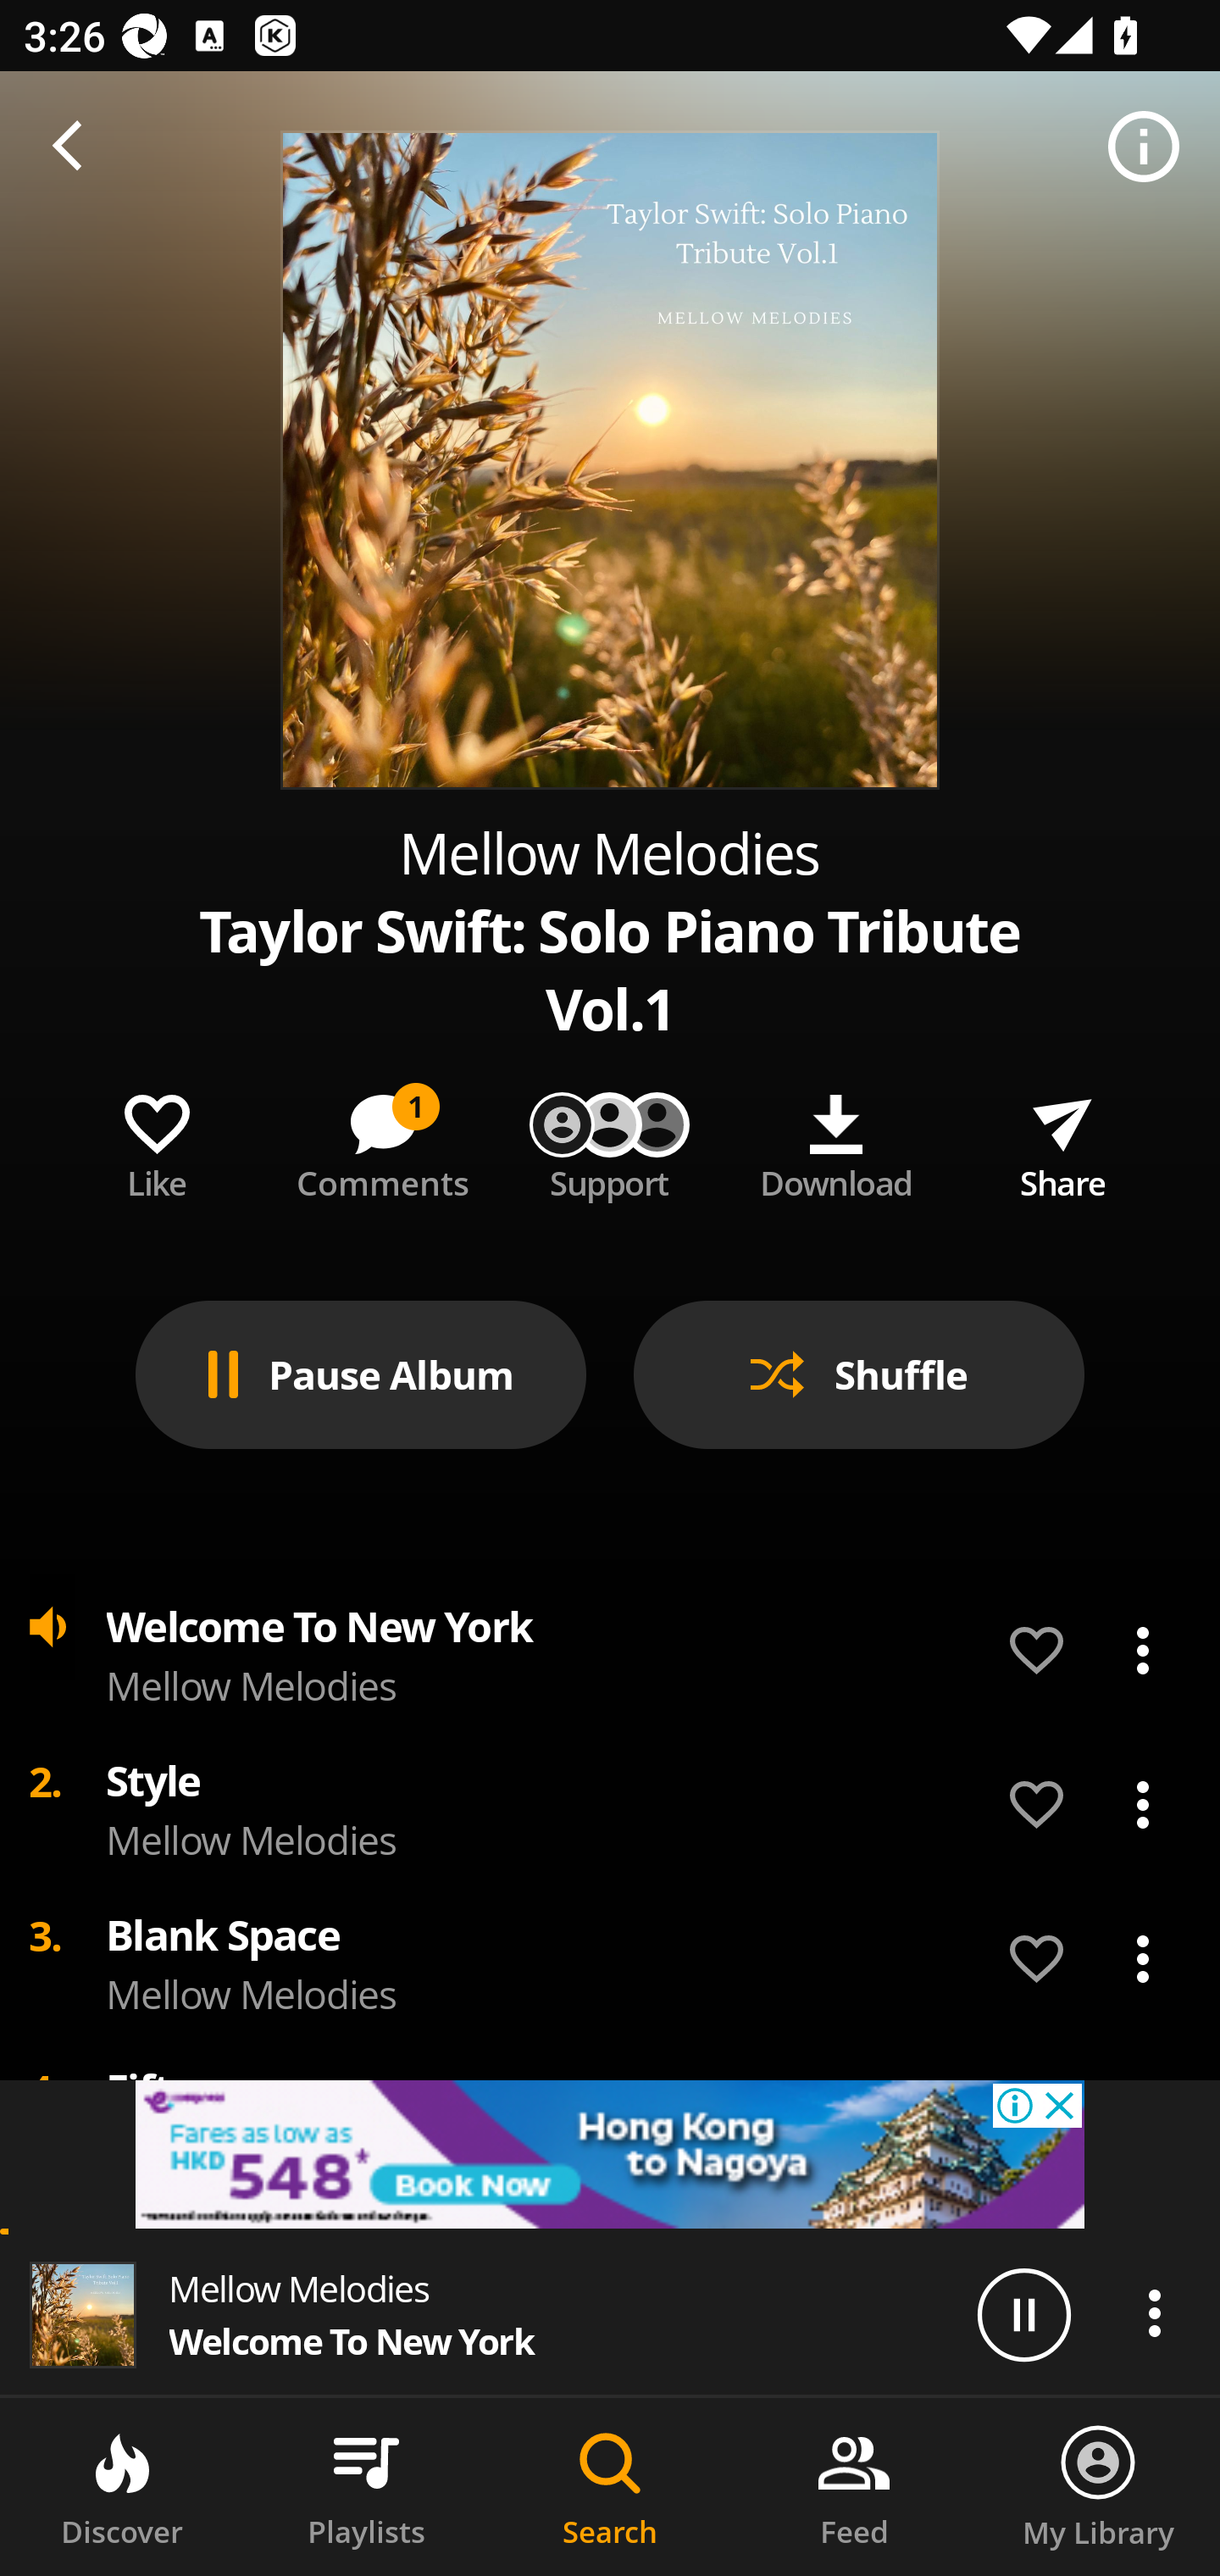  What do you see at coordinates (854, 2487) in the screenshot?
I see `Feed` at bounding box center [854, 2487].